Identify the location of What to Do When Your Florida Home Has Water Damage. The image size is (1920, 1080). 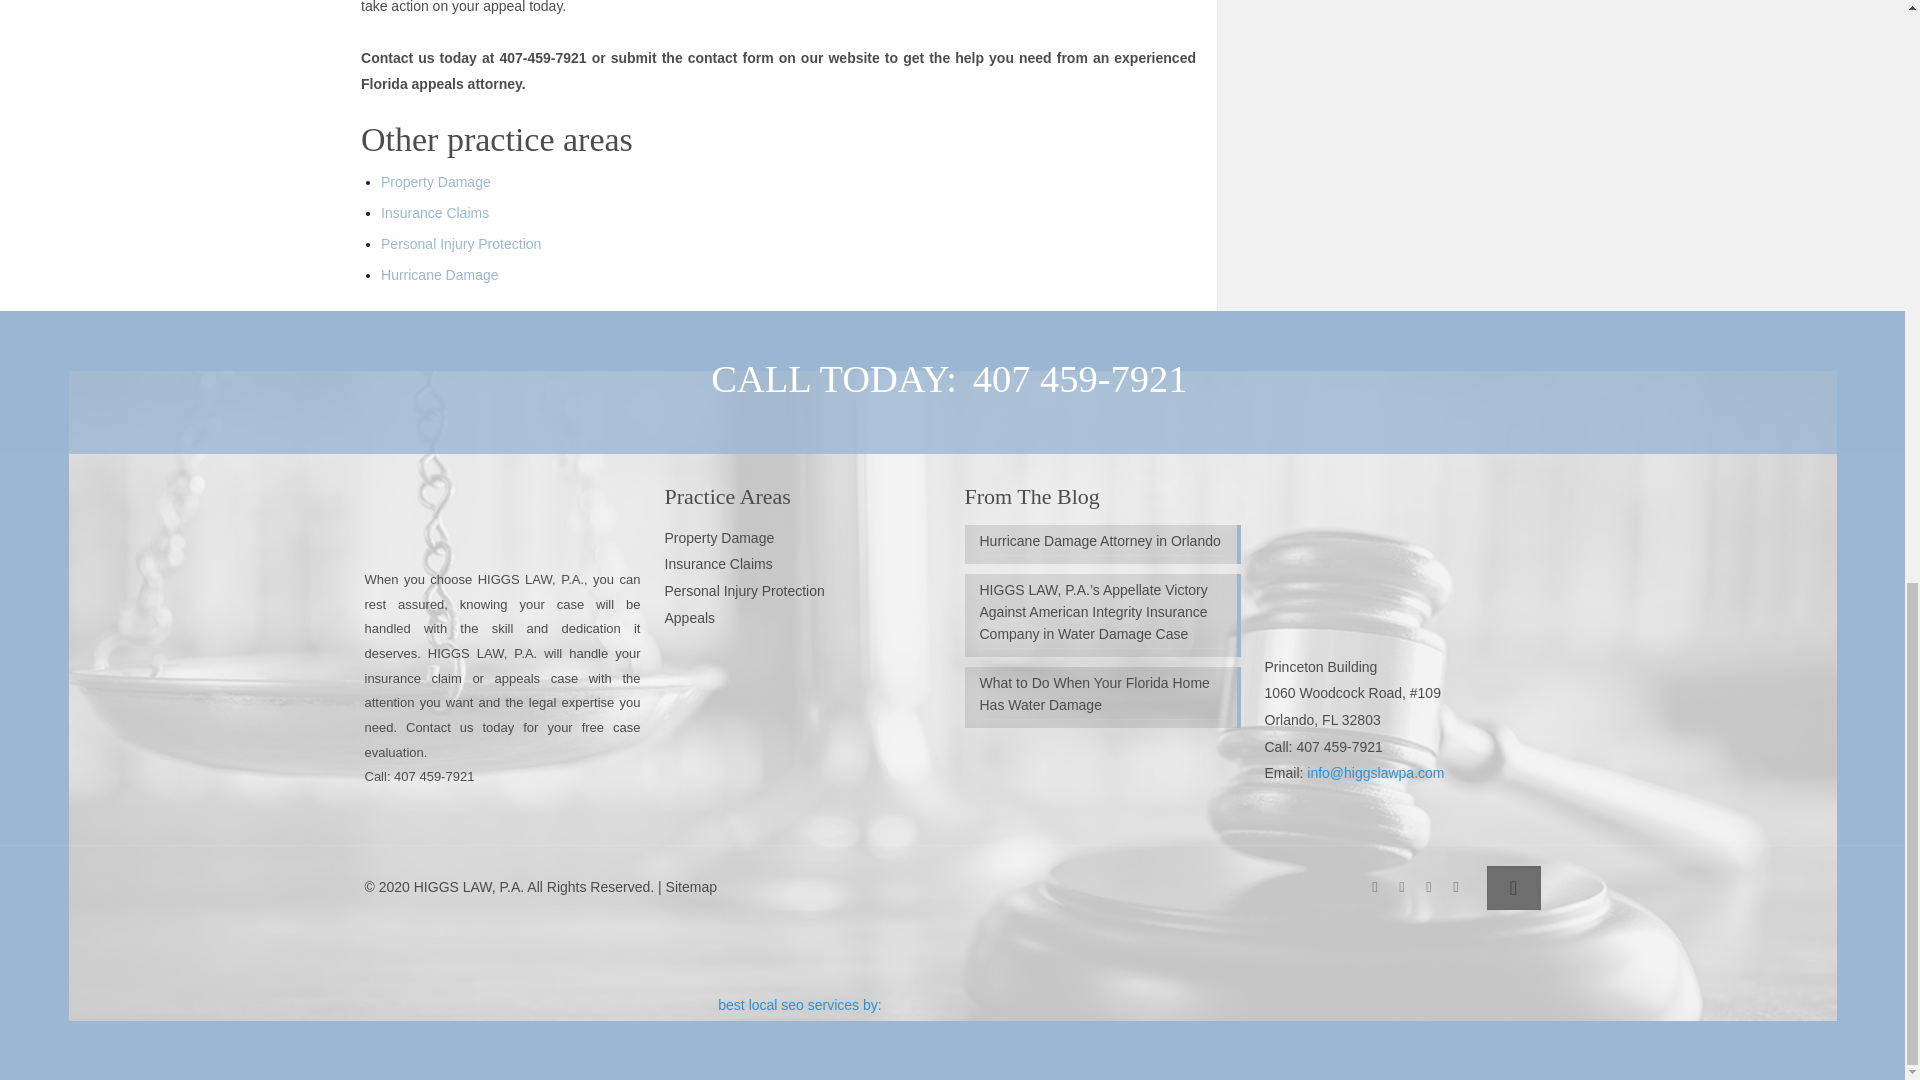
(1102, 696).